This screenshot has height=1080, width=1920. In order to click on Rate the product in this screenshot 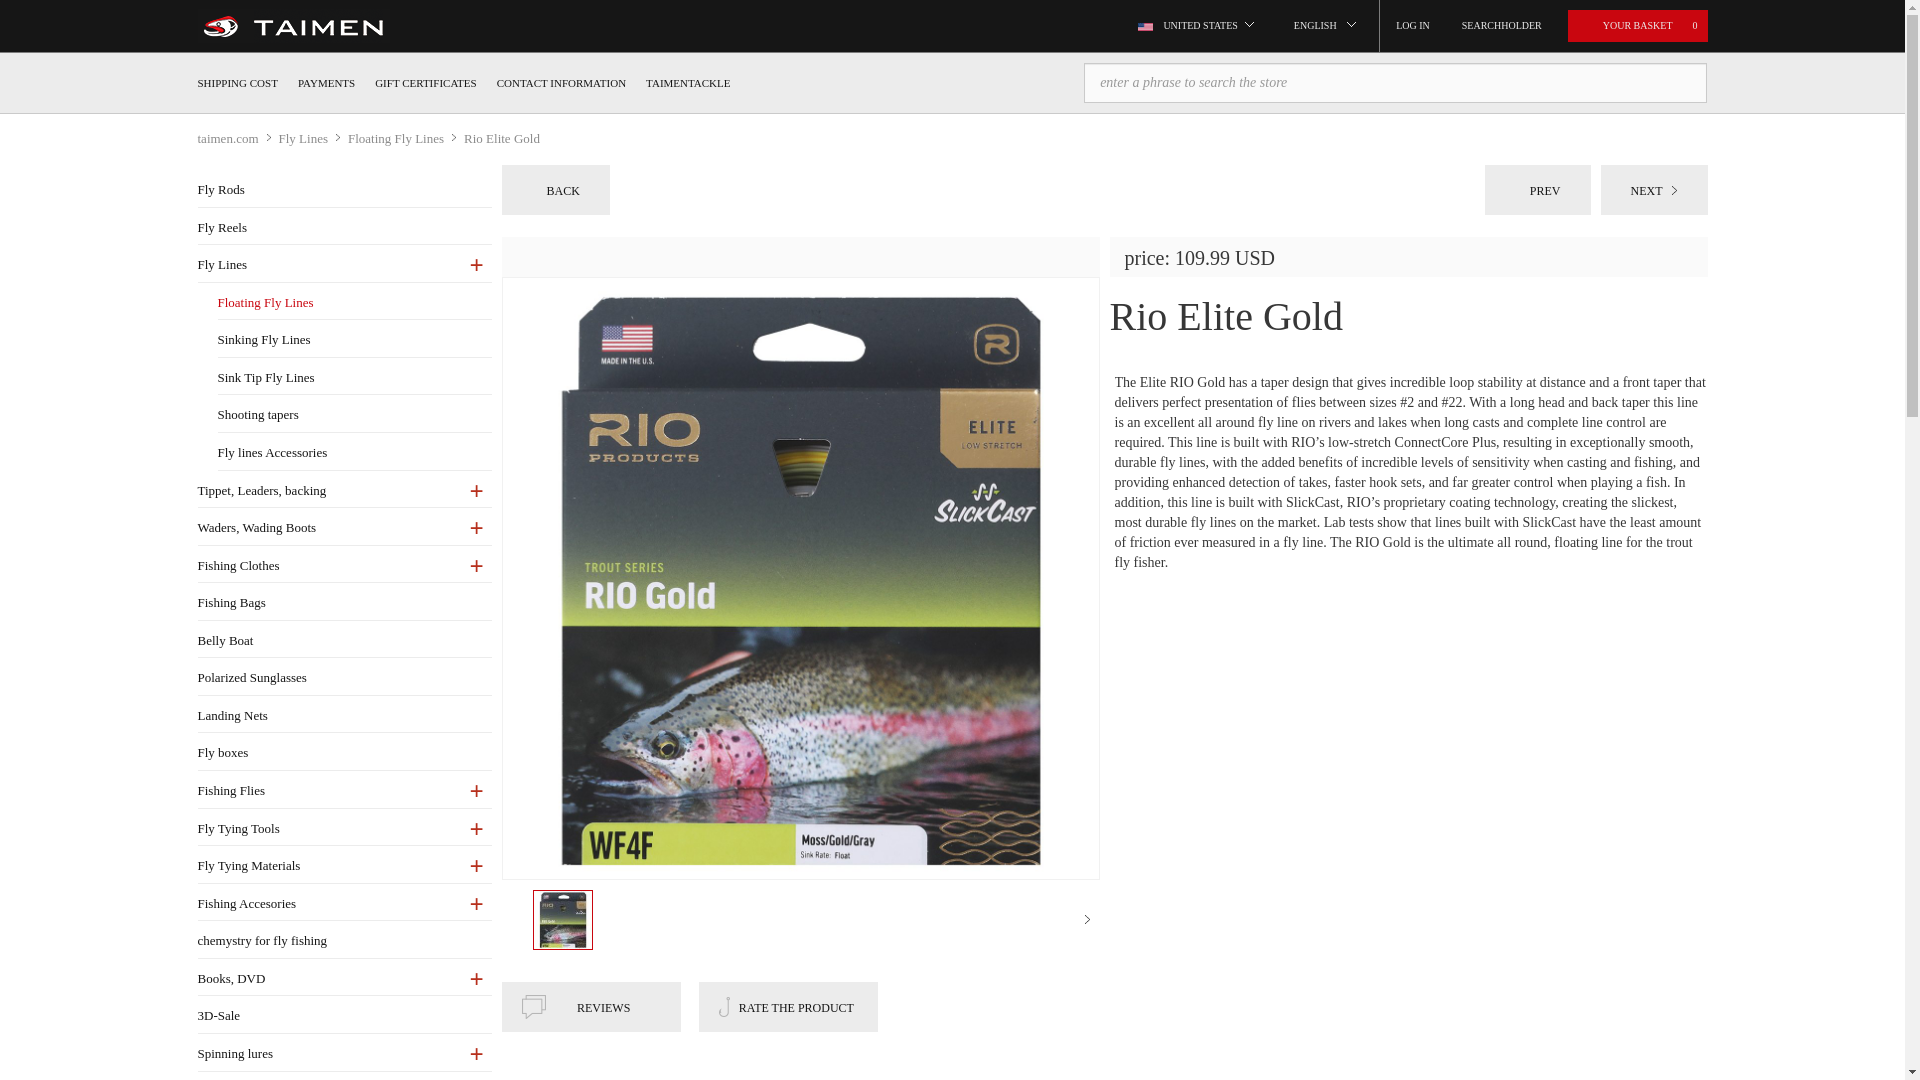, I will do `click(788, 1006)`.